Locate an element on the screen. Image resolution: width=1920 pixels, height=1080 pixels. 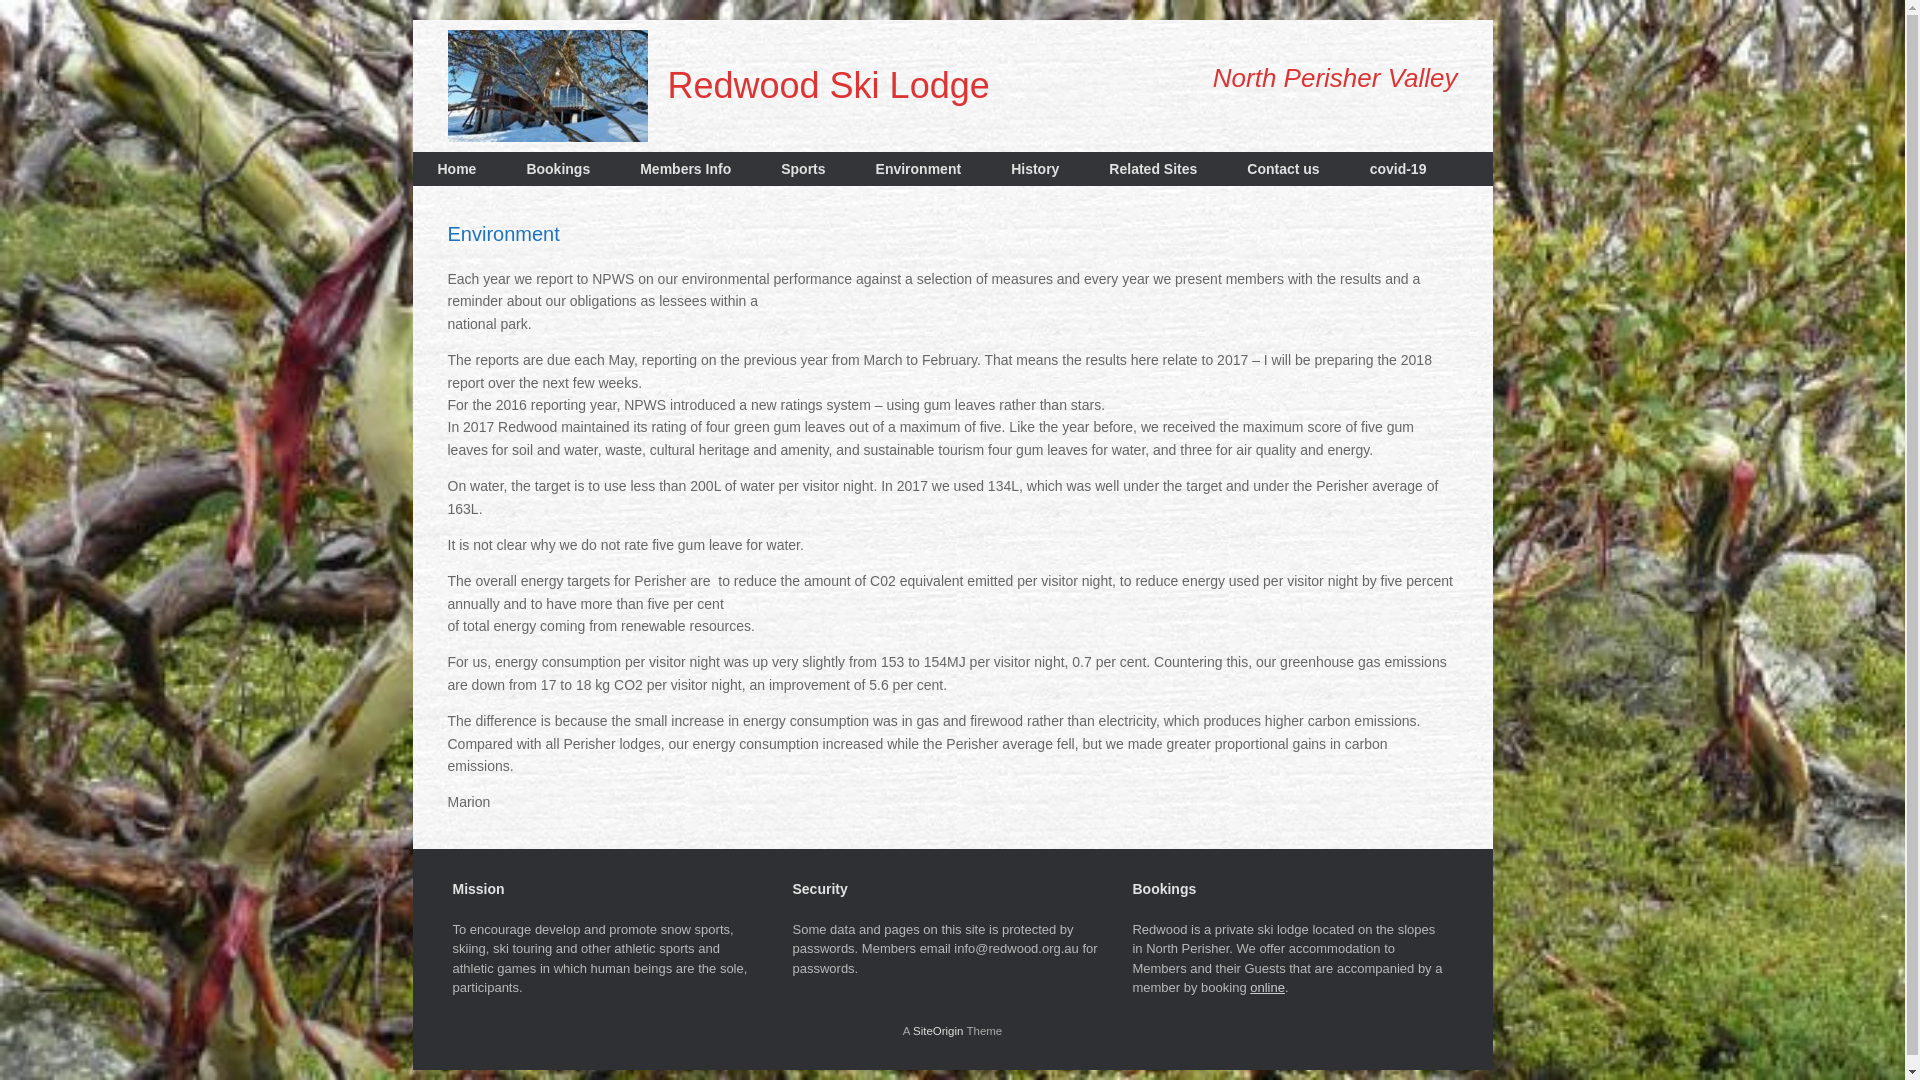
Related Sites is located at coordinates (1153, 169).